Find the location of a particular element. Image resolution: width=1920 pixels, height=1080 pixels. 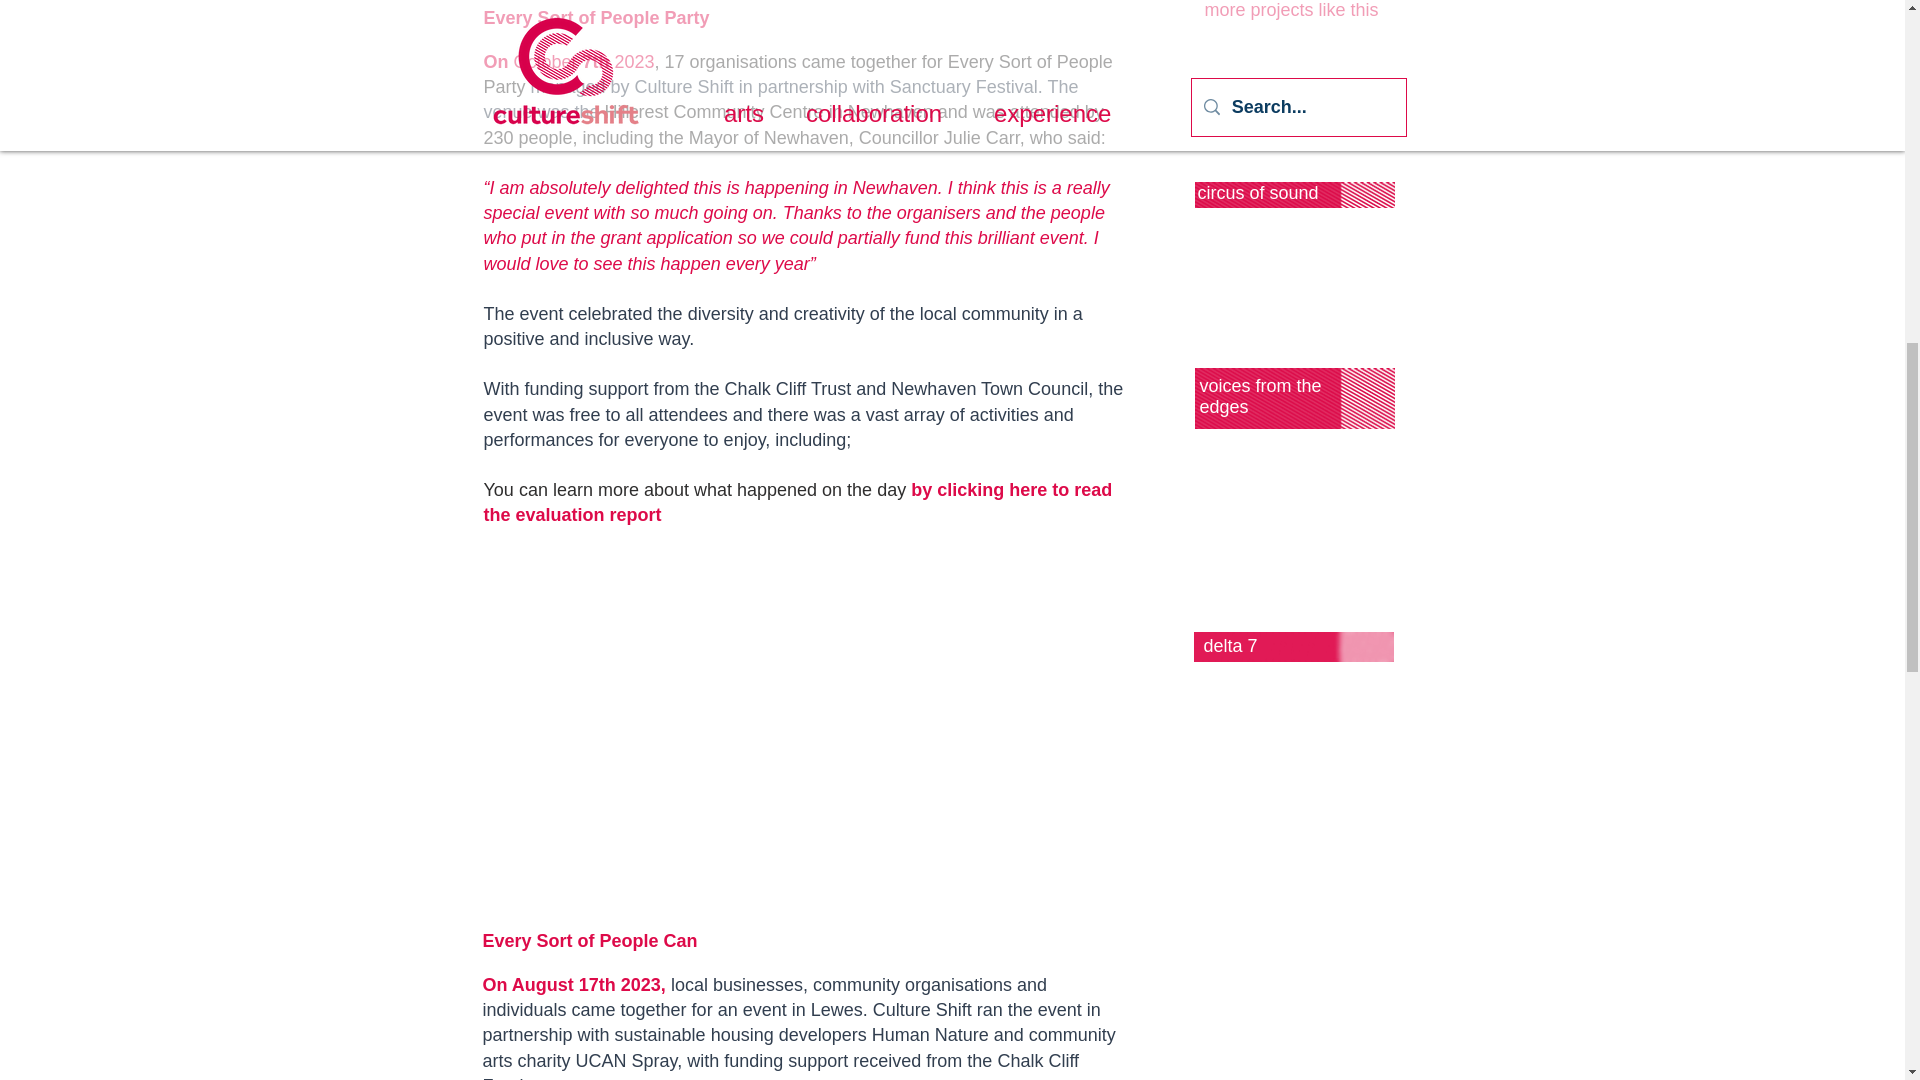

voices from the edges is located at coordinates (1261, 396).